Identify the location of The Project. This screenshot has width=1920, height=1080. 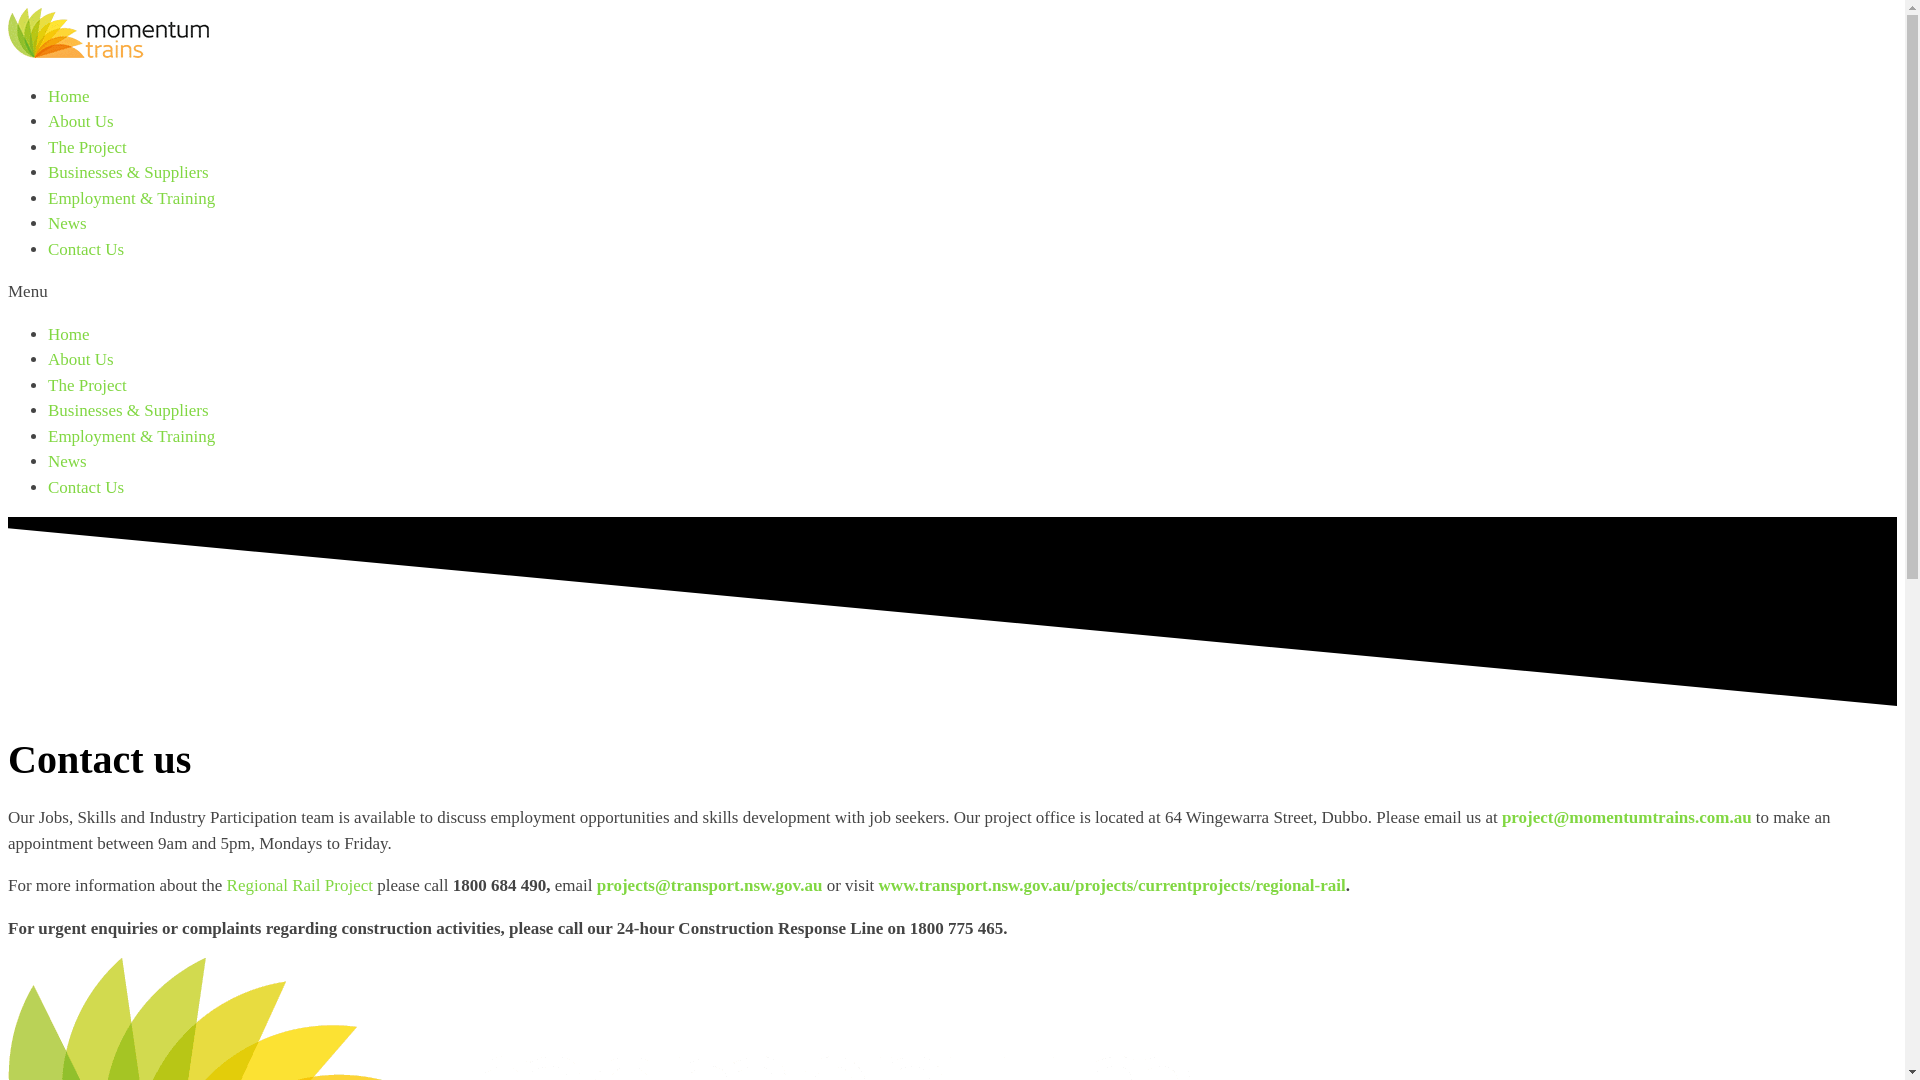
(88, 386).